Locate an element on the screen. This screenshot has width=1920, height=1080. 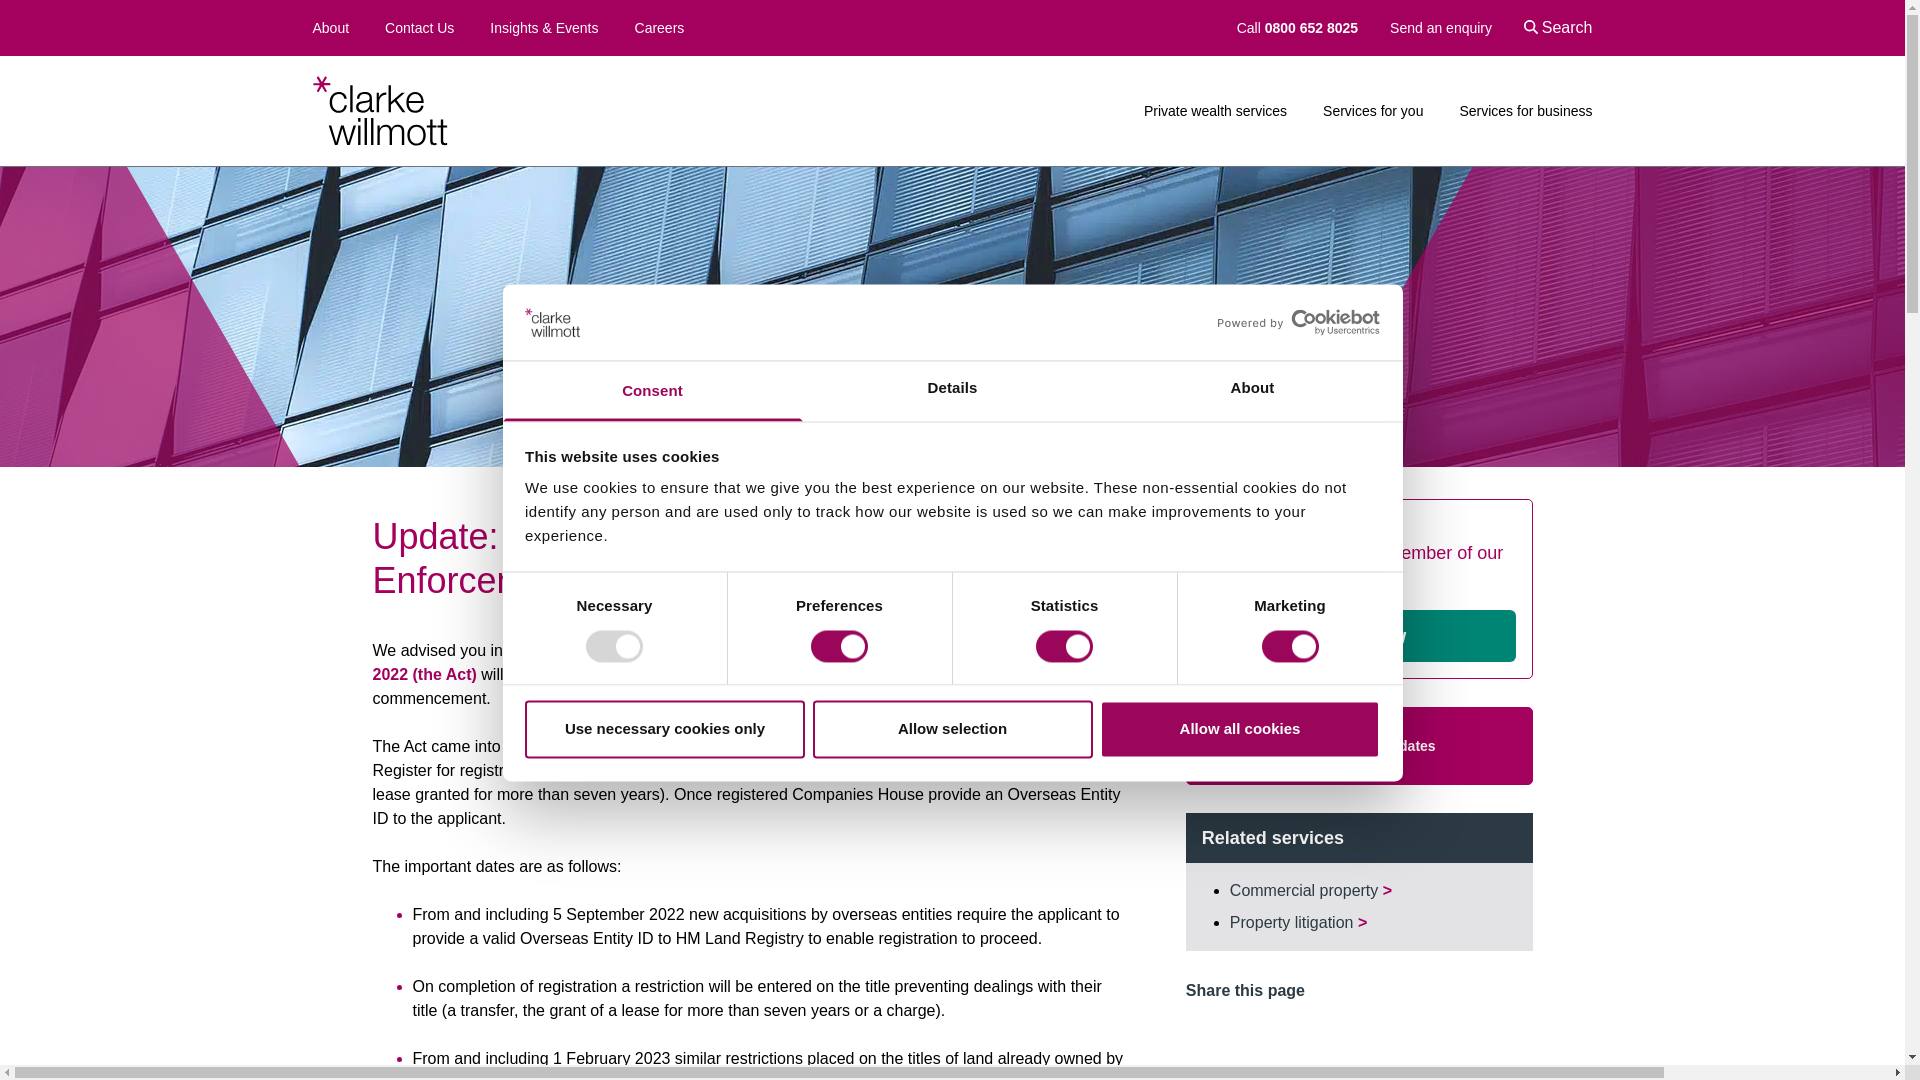
About is located at coordinates (1252, 392).